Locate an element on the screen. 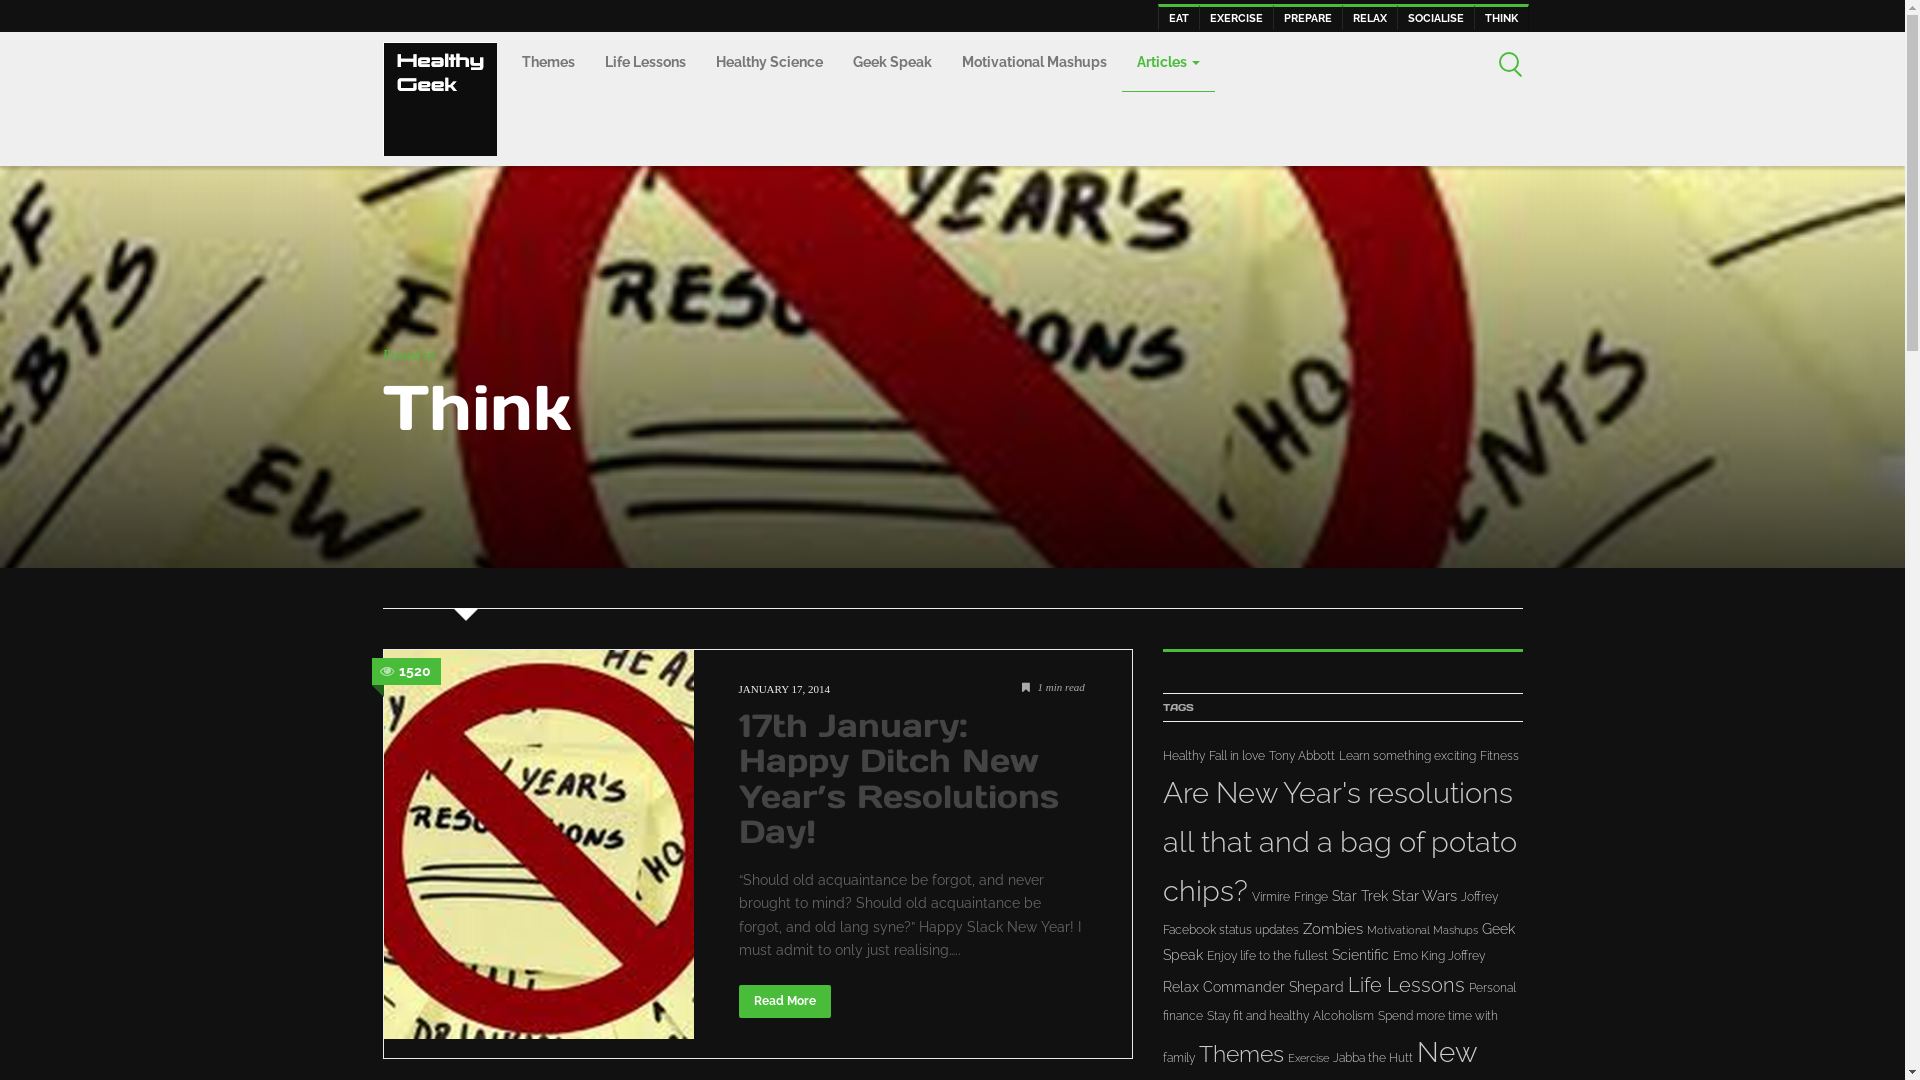 The width and height of the screenshot is (1920, 1080). Relax is located at coordinates (1180, 987).